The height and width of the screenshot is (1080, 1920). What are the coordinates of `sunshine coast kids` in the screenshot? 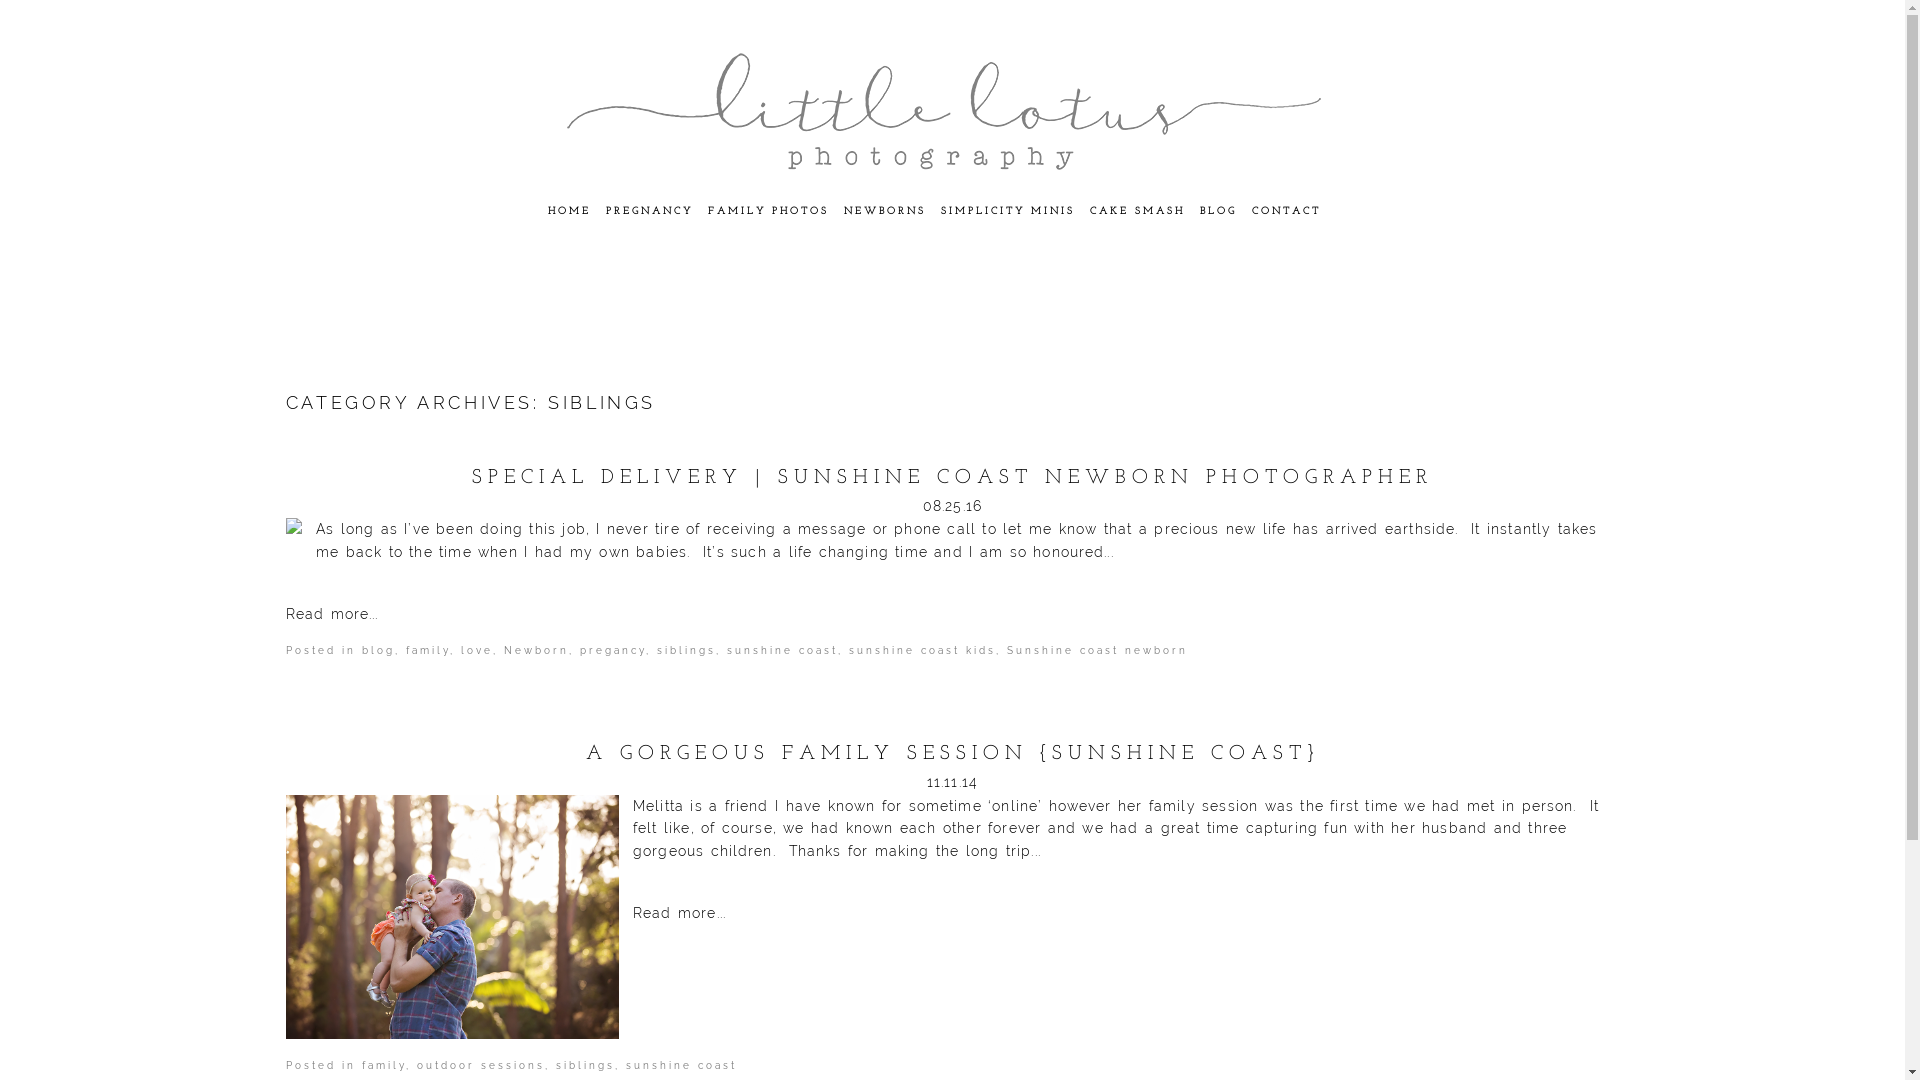 It's located at (922, 650).